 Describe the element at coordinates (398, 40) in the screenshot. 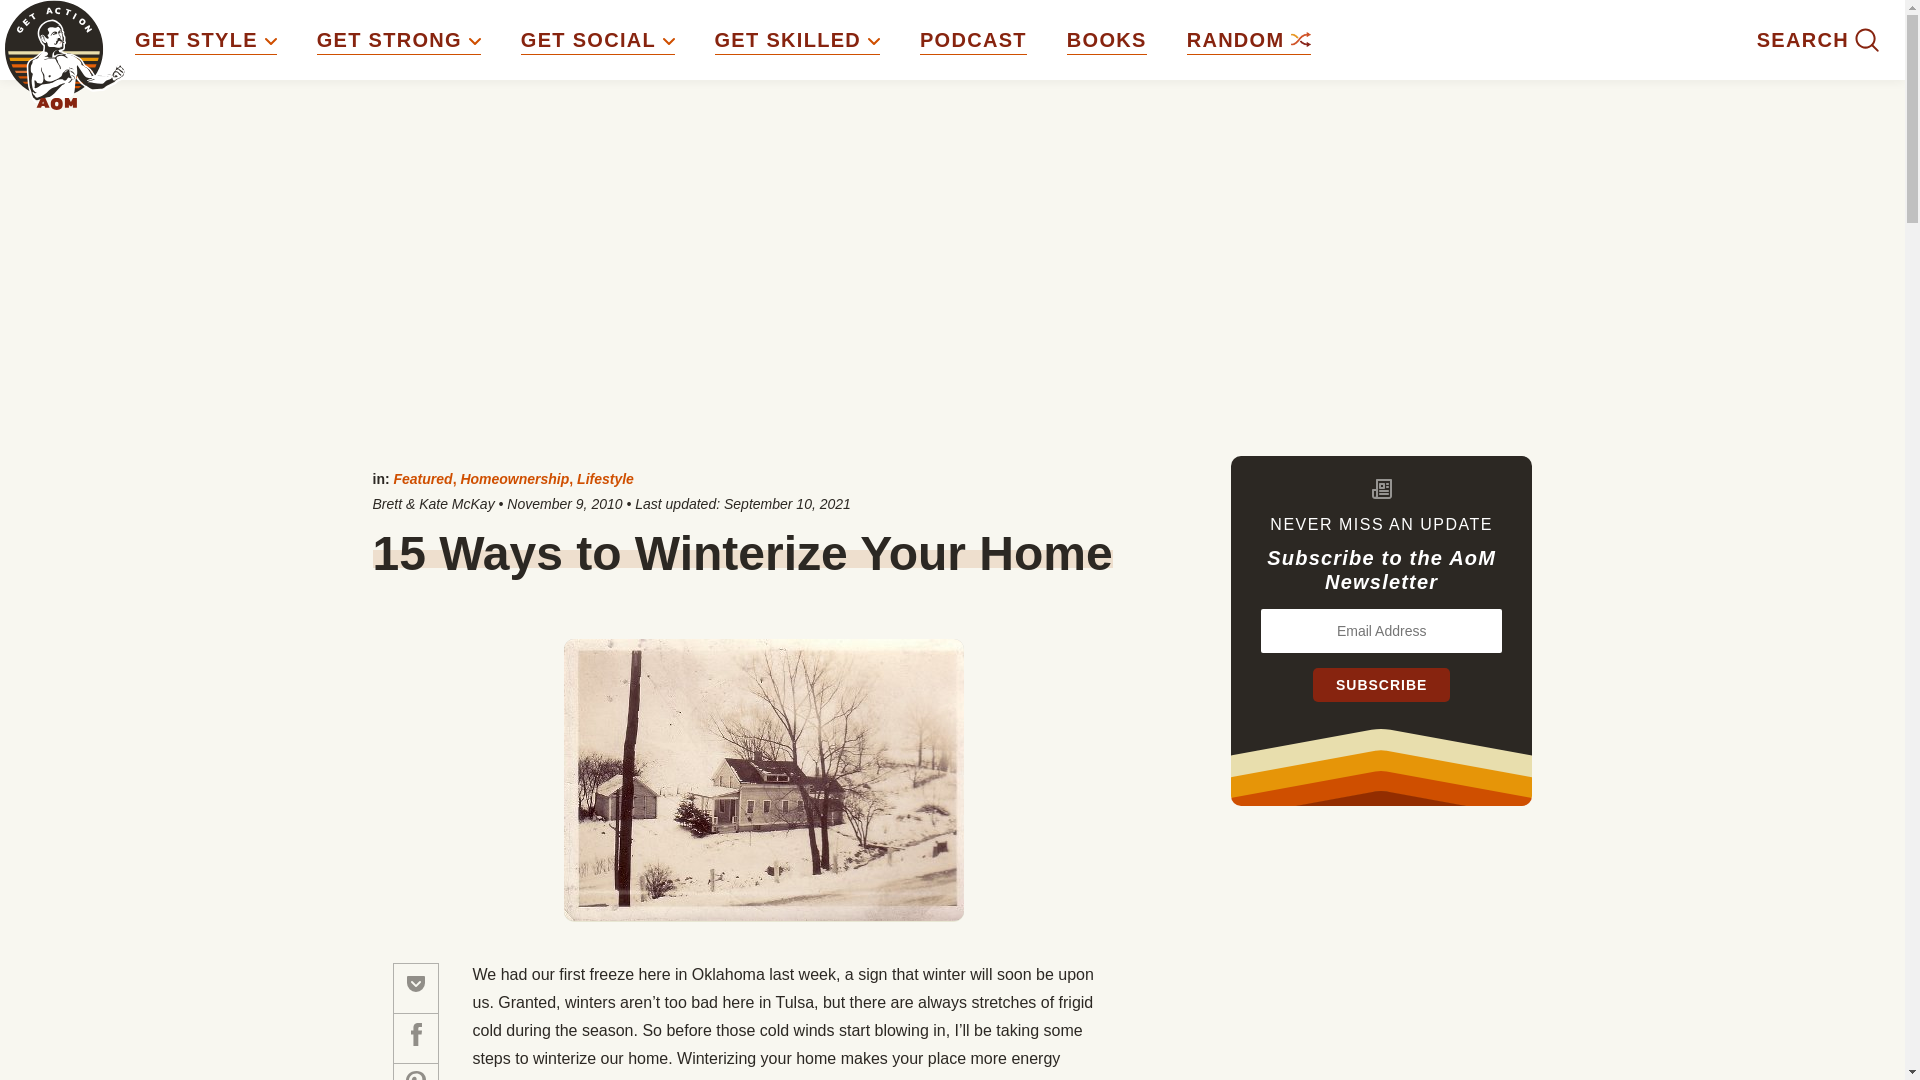

I see `GET STRONG` at that location.